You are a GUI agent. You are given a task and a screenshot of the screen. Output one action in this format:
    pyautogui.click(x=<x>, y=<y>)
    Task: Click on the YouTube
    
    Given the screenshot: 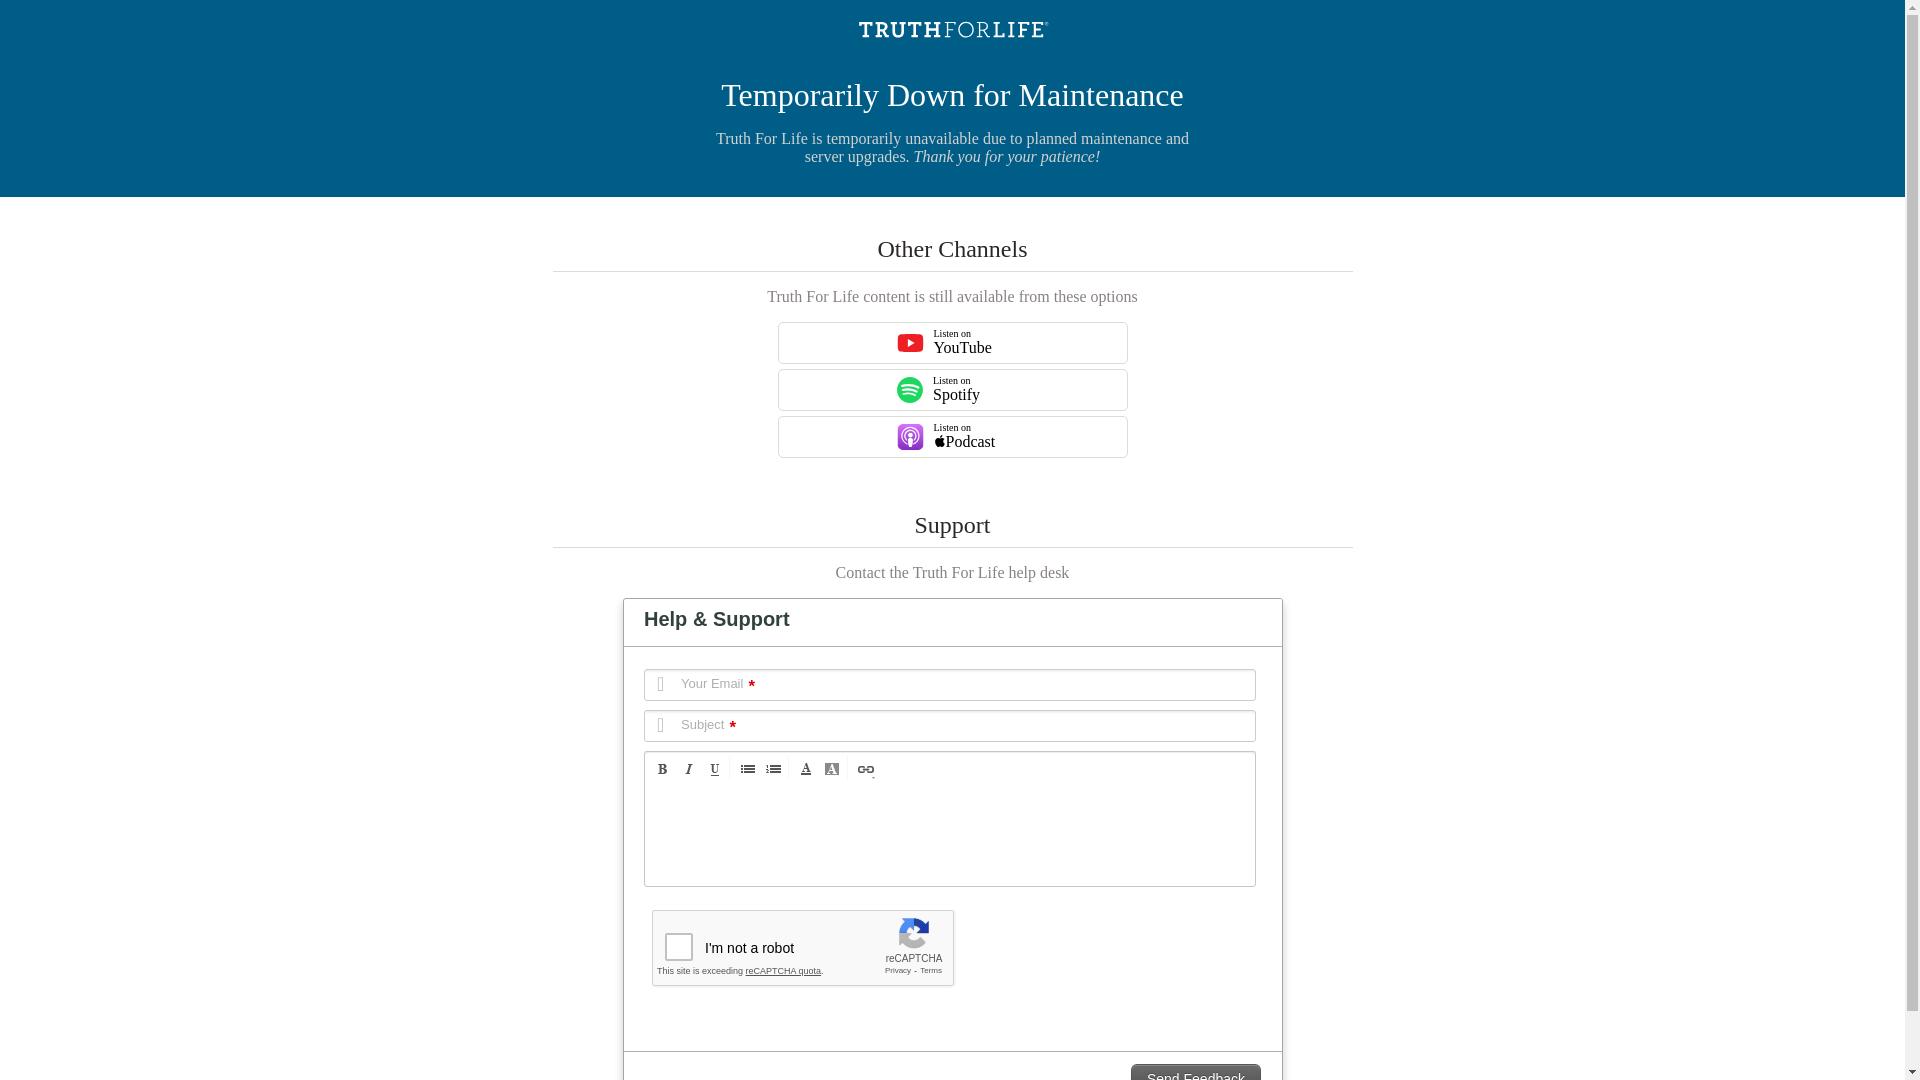 What is the action you would take?
    pyautogui.click(x=952, y=342)
    